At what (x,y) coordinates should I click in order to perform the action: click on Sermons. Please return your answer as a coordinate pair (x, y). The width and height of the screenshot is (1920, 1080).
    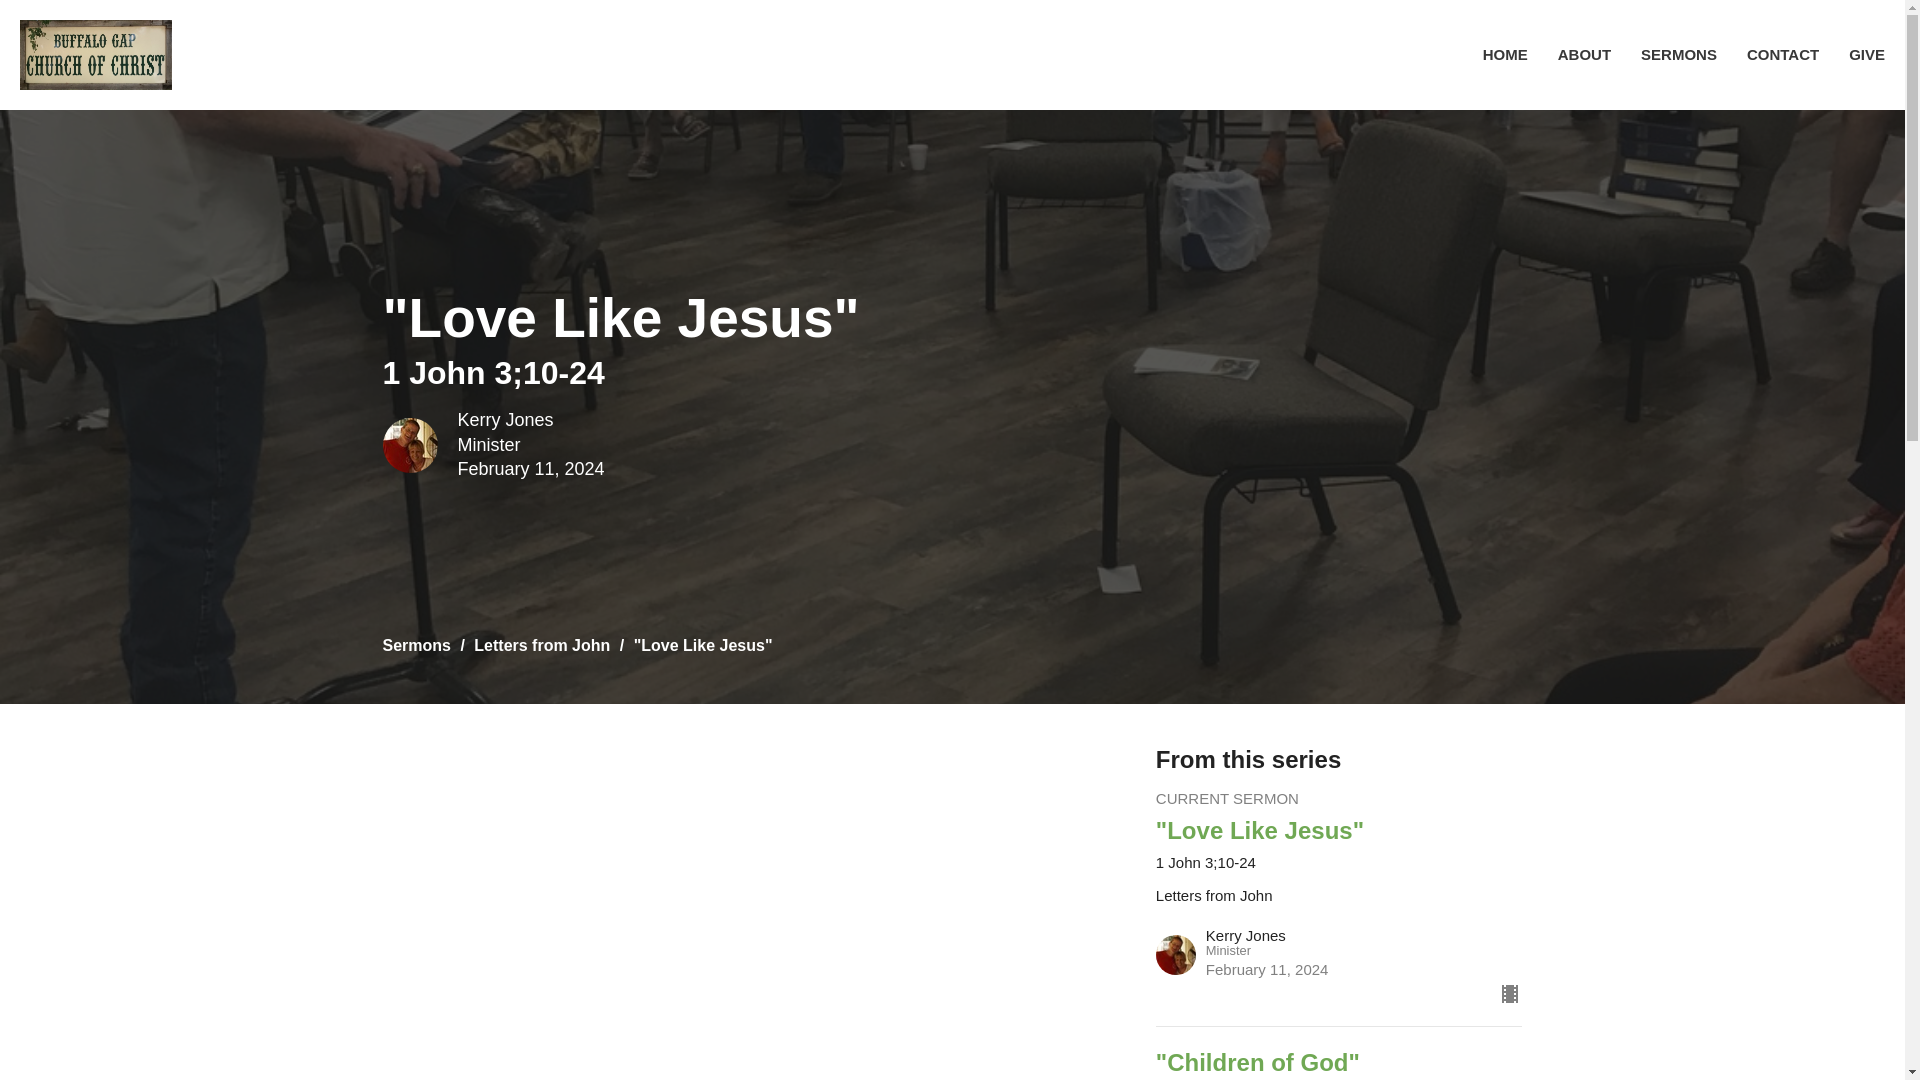
    Looking at the image, I should click on (416, 646).